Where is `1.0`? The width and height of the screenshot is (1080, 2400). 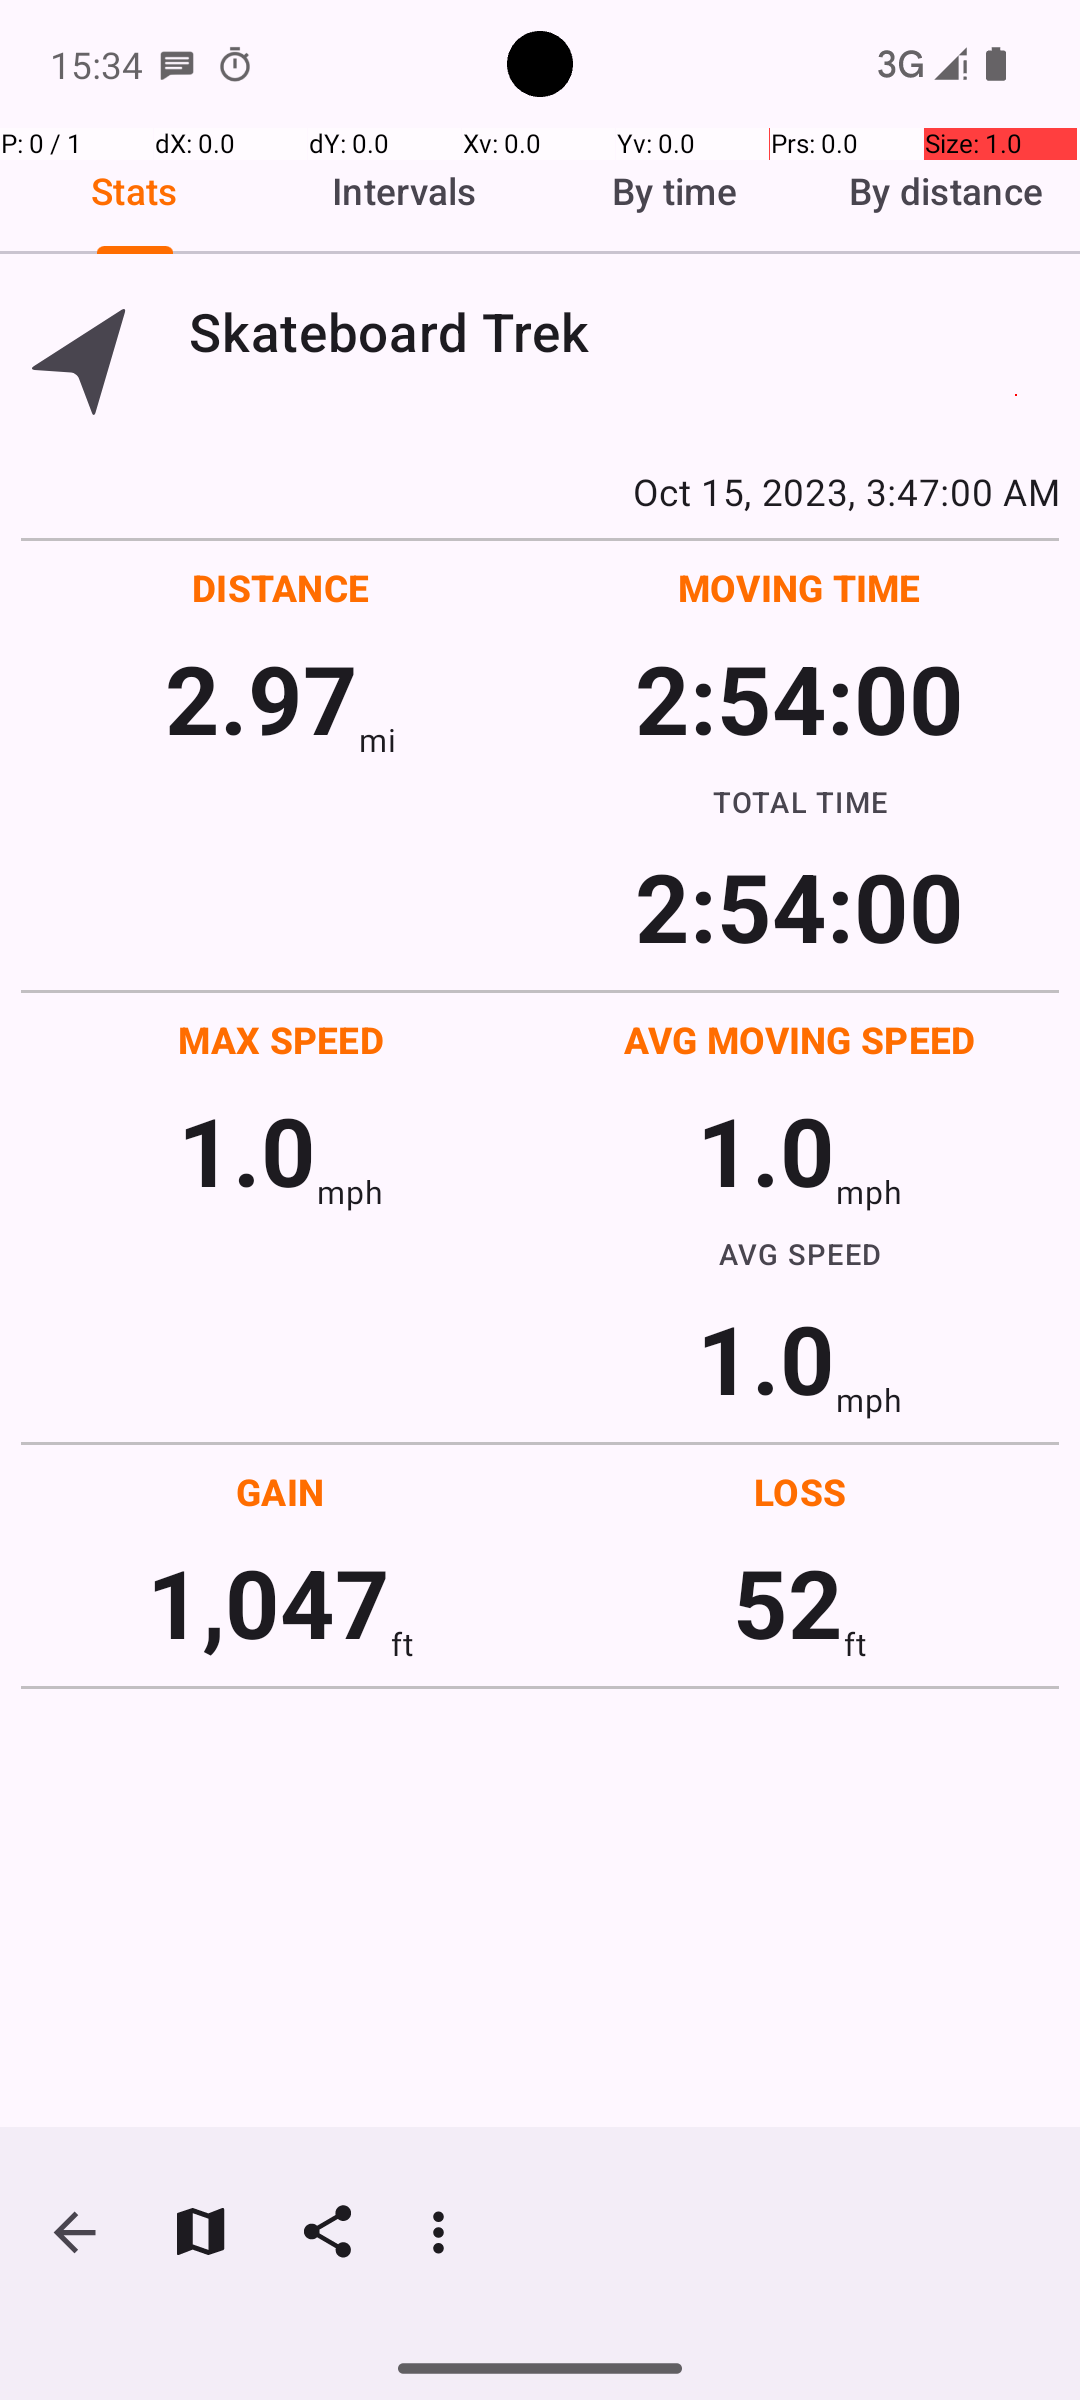
1.0 is located at coordinates (247, 1150).